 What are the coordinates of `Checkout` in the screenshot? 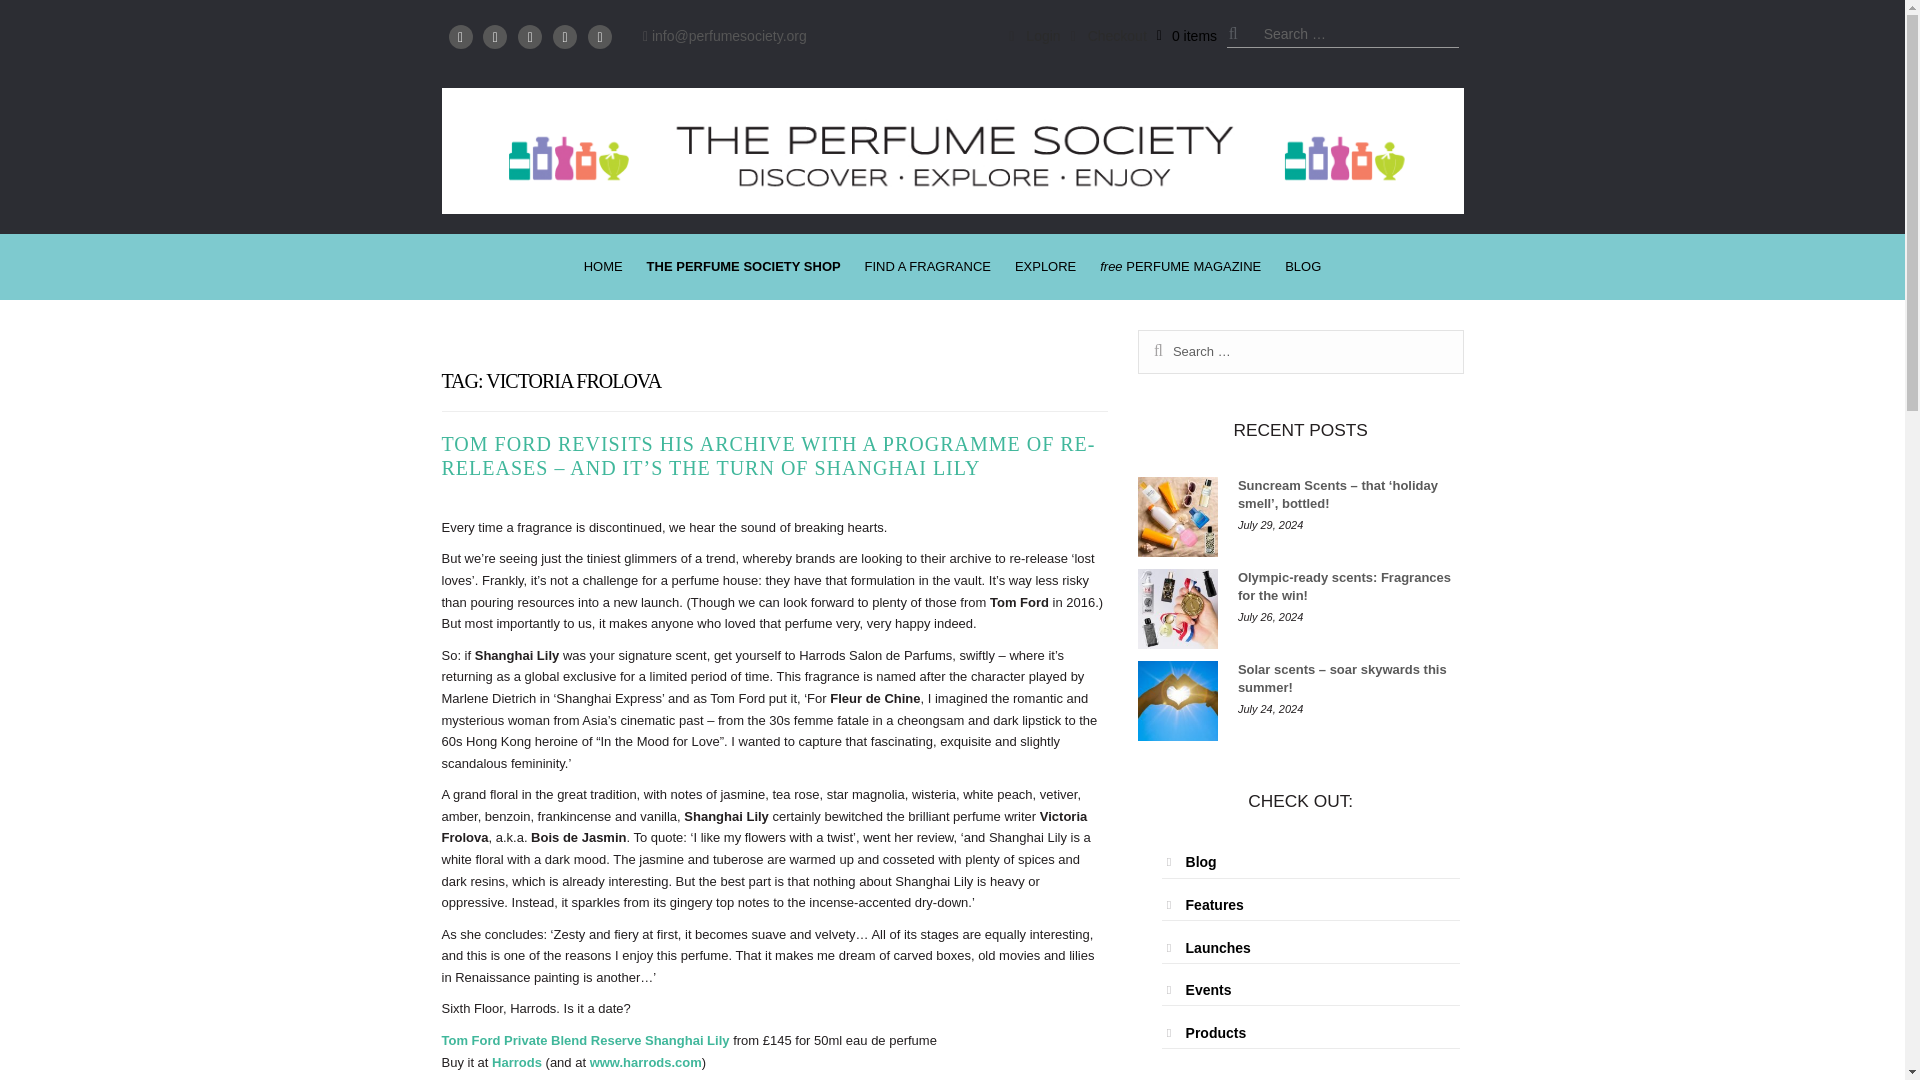 It's located at (1108, 36).